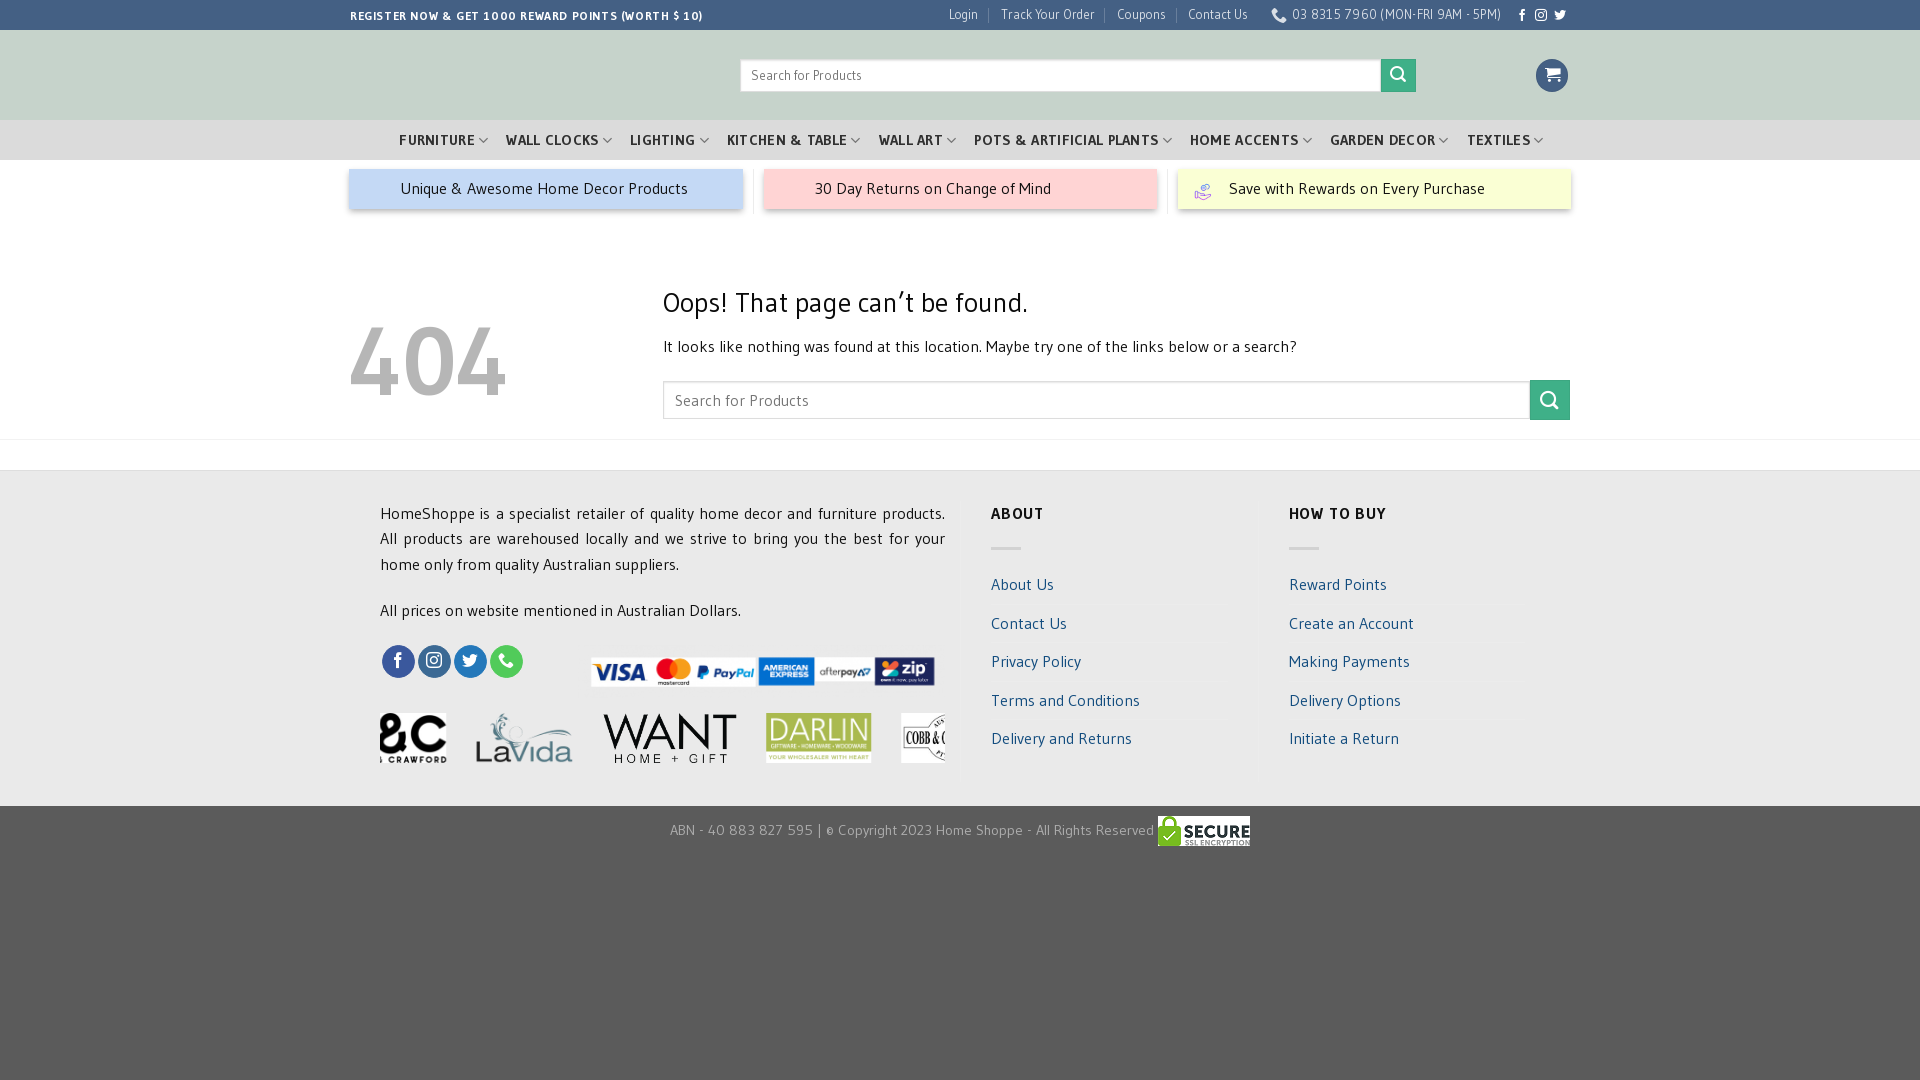 This screenshot has height=1080, width=1920. Describe the element at coordinates (506, 662) in the screenshot. I see `Call us` at that location.